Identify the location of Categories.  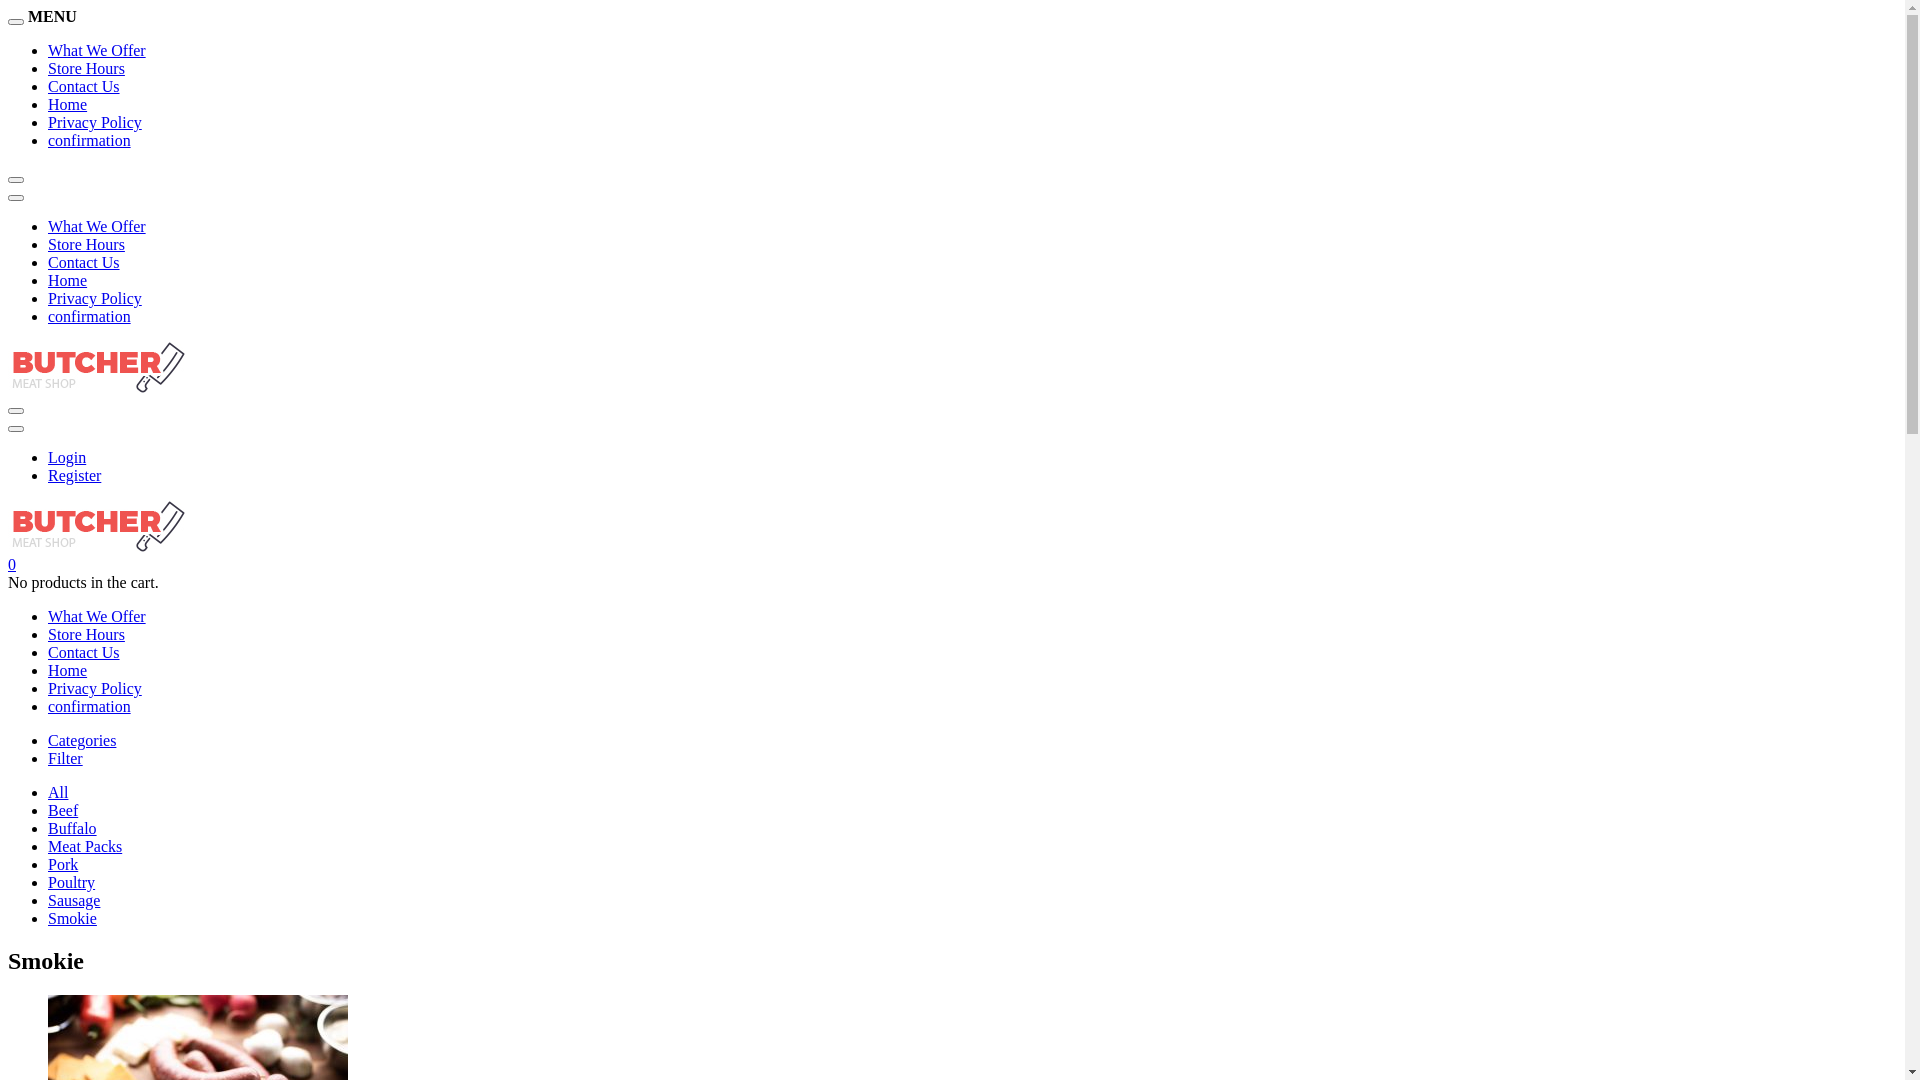
(82, 740).